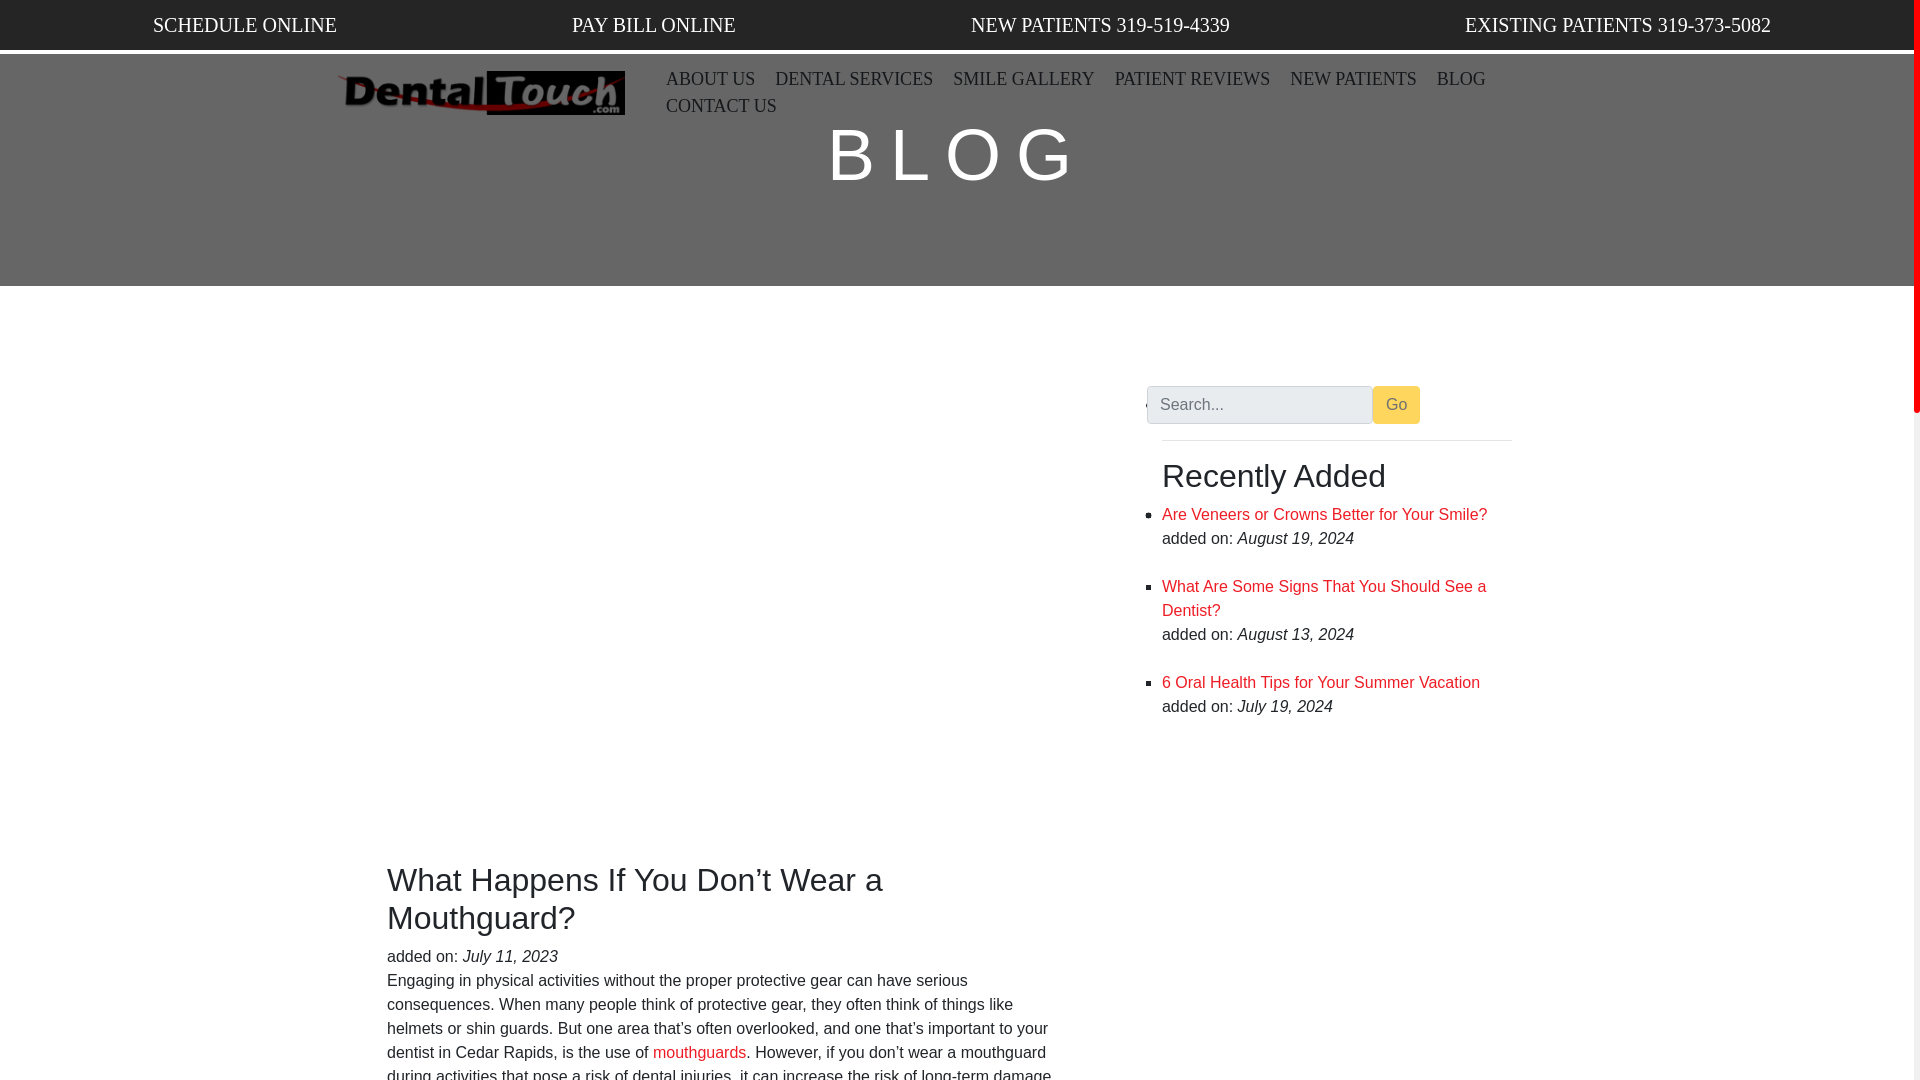  Describe the element at coordinates (1024, 79) in the screenshot. I see `SMILE GALLERY` at that location.